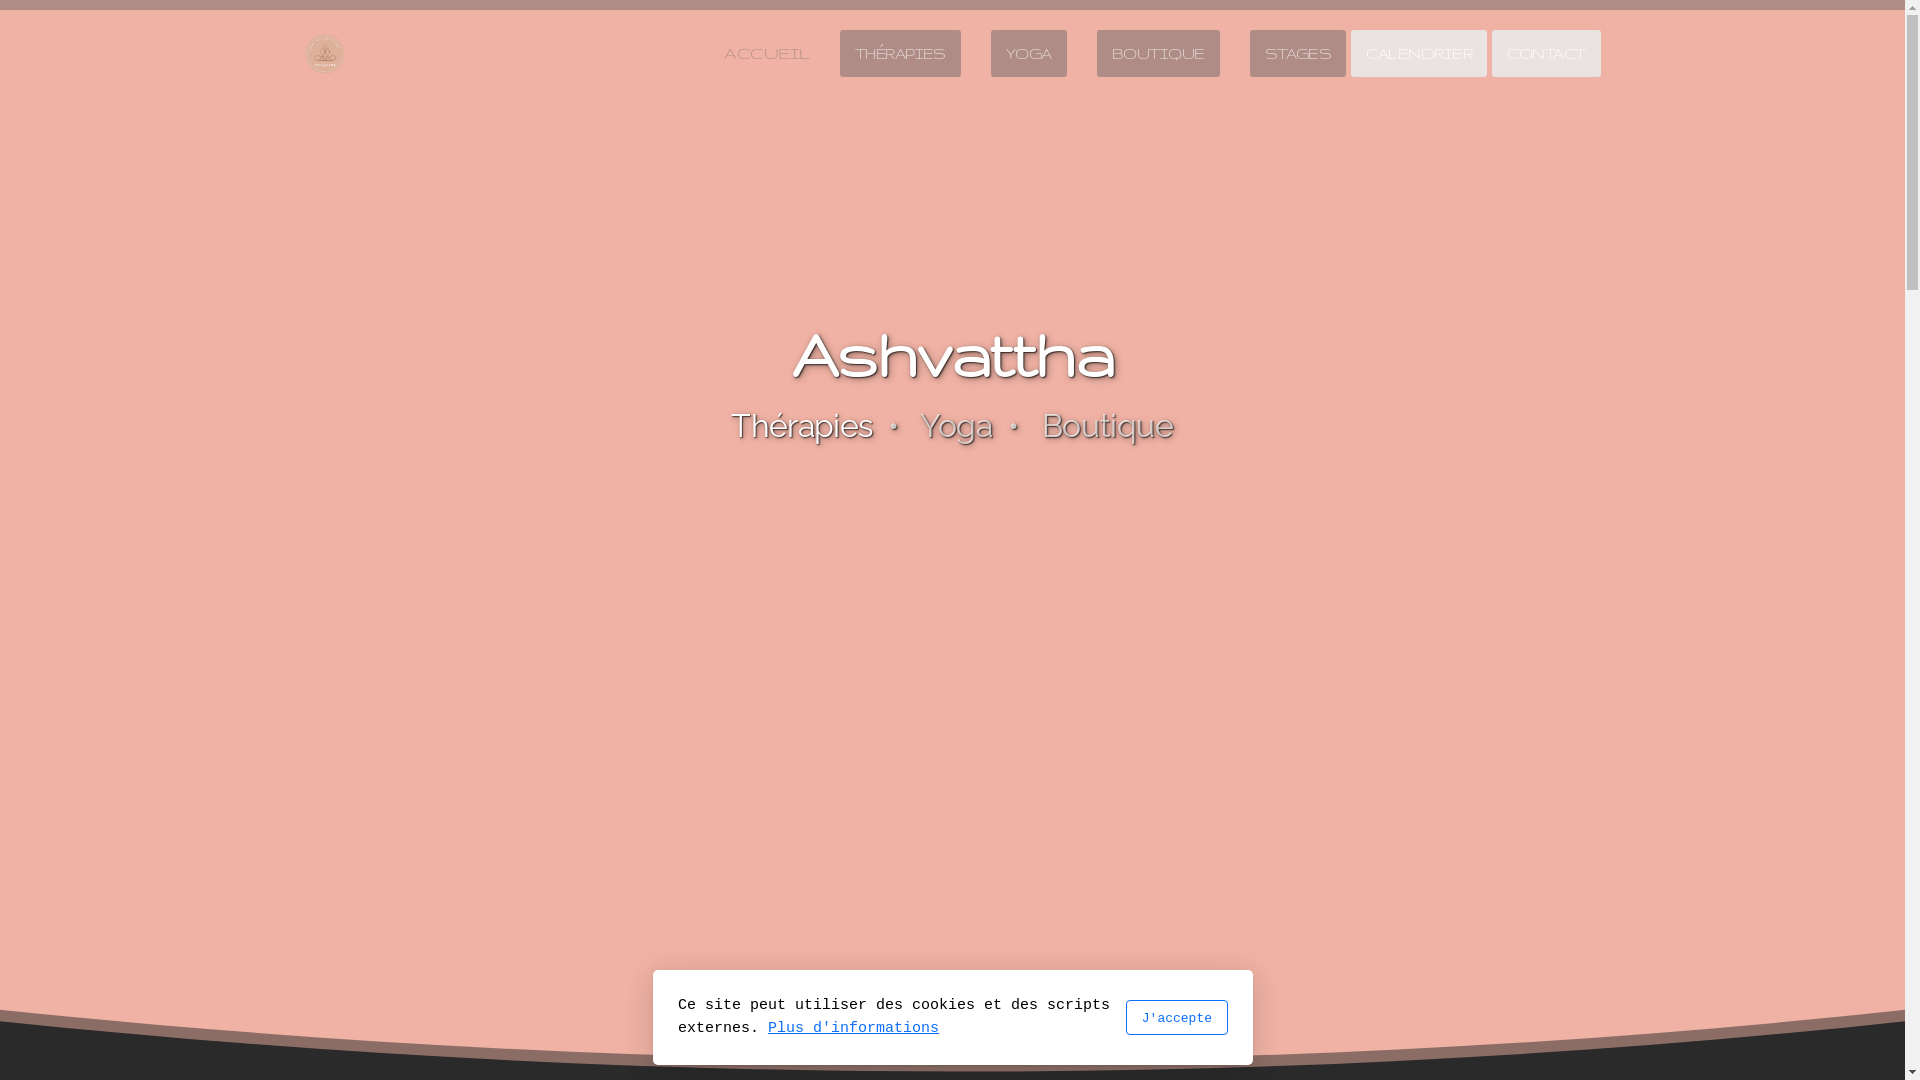  I want to click on BOUTIQUE, so click(1158, 54).